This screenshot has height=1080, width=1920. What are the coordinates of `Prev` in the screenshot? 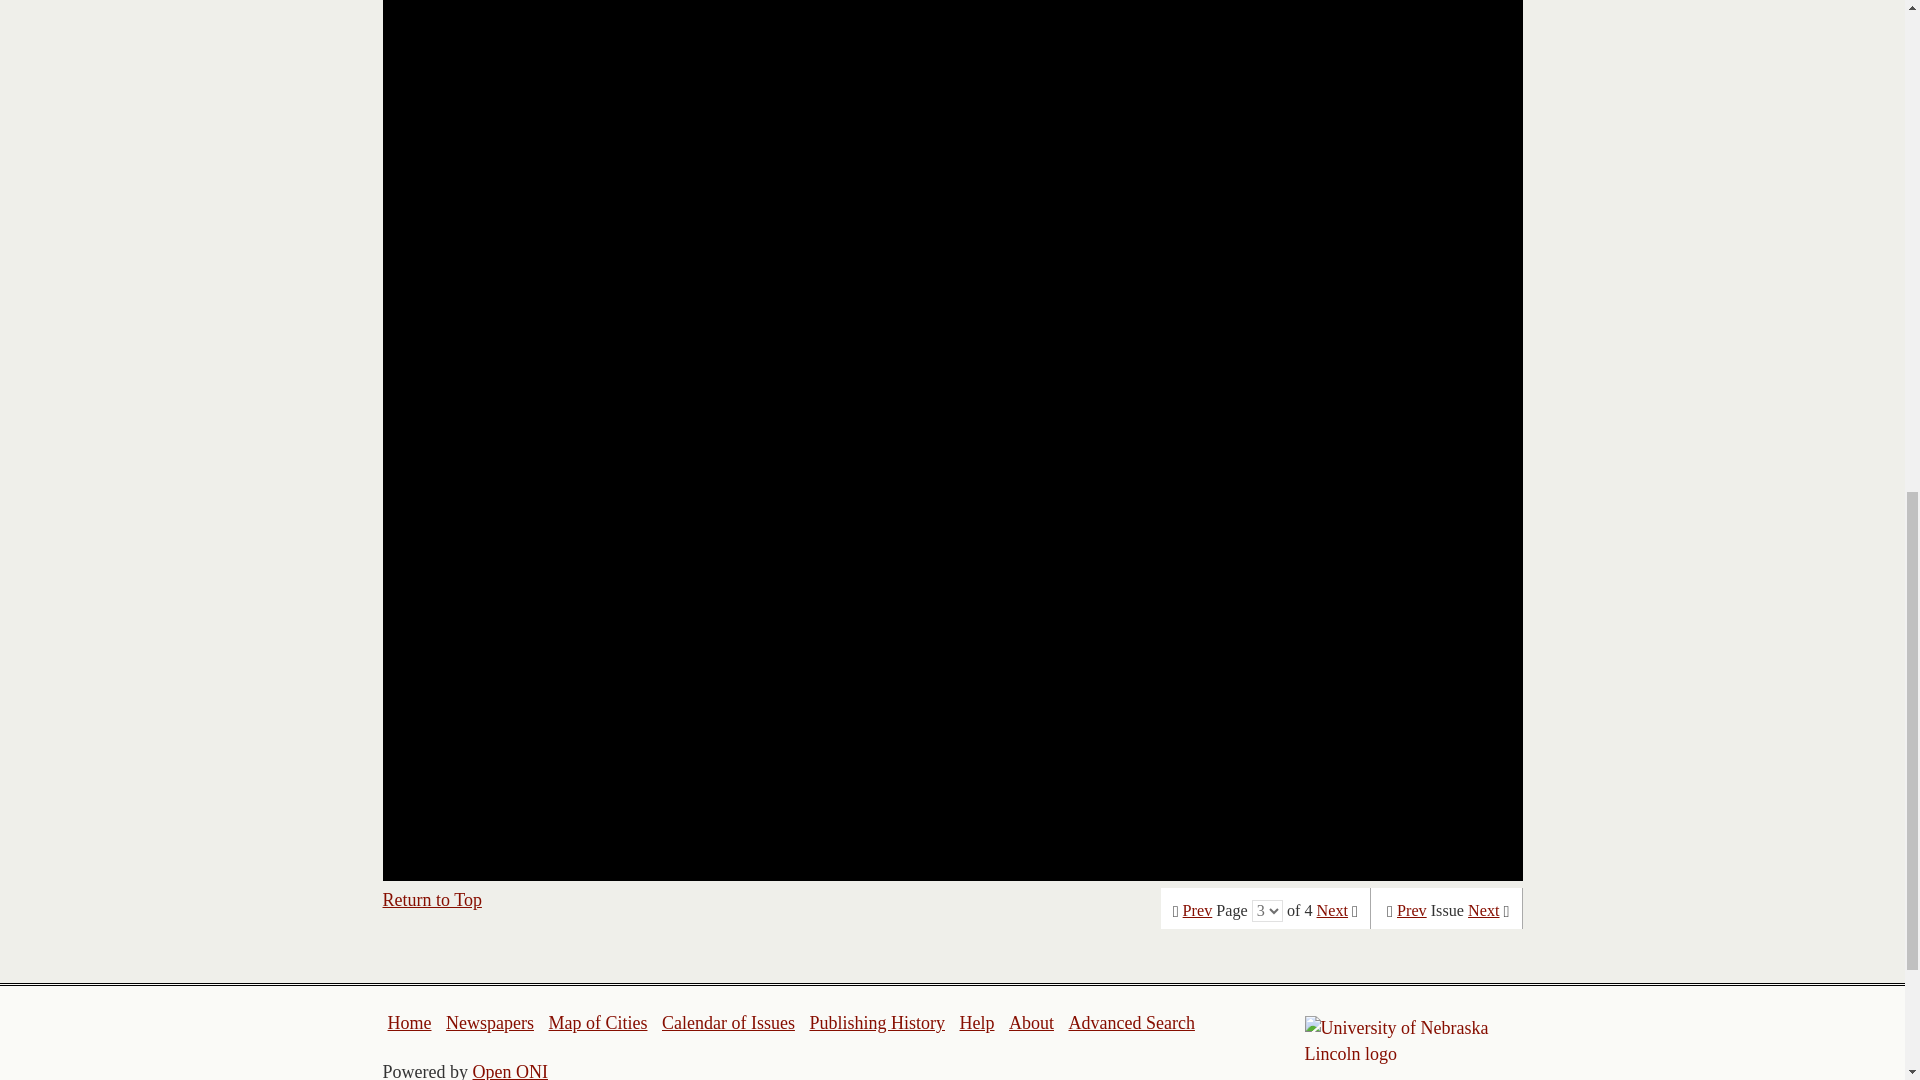 It's located at (1198, 910).